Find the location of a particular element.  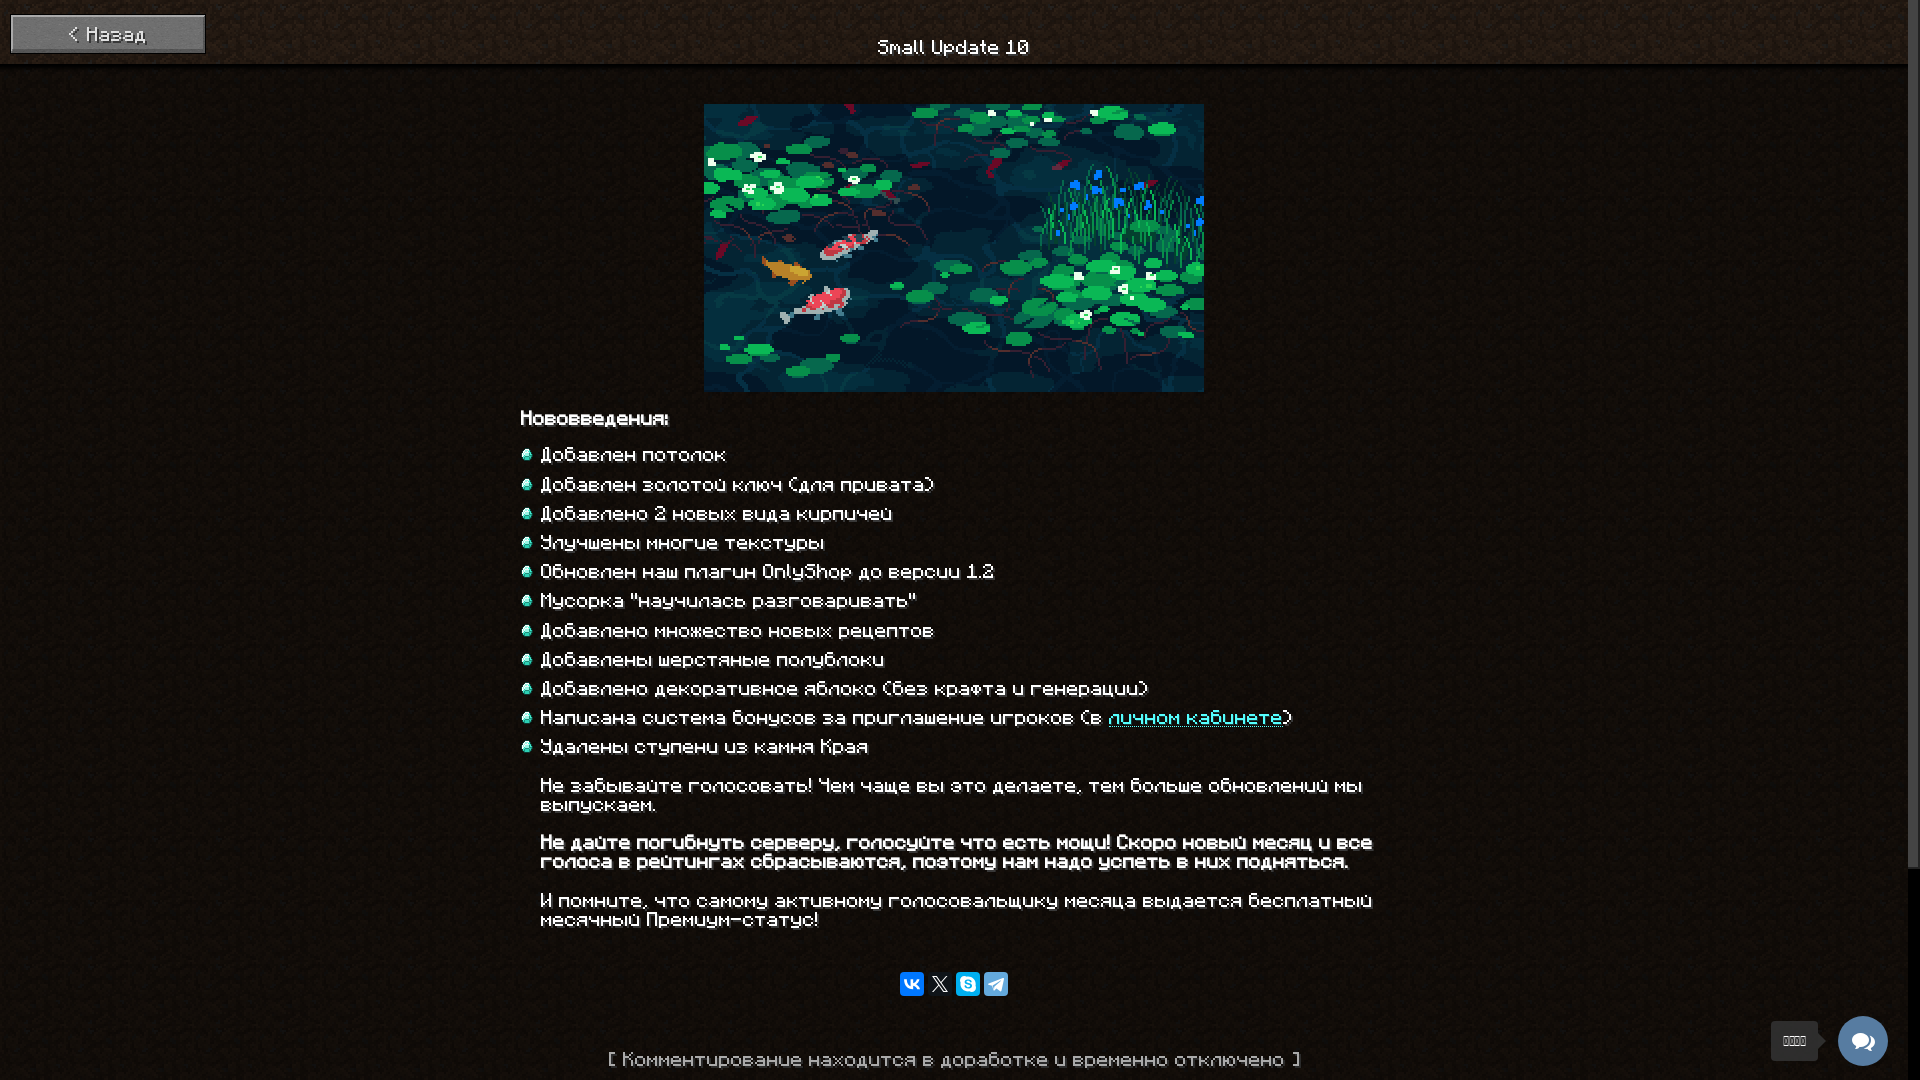

Telegram is located at coordinates (996, 984).